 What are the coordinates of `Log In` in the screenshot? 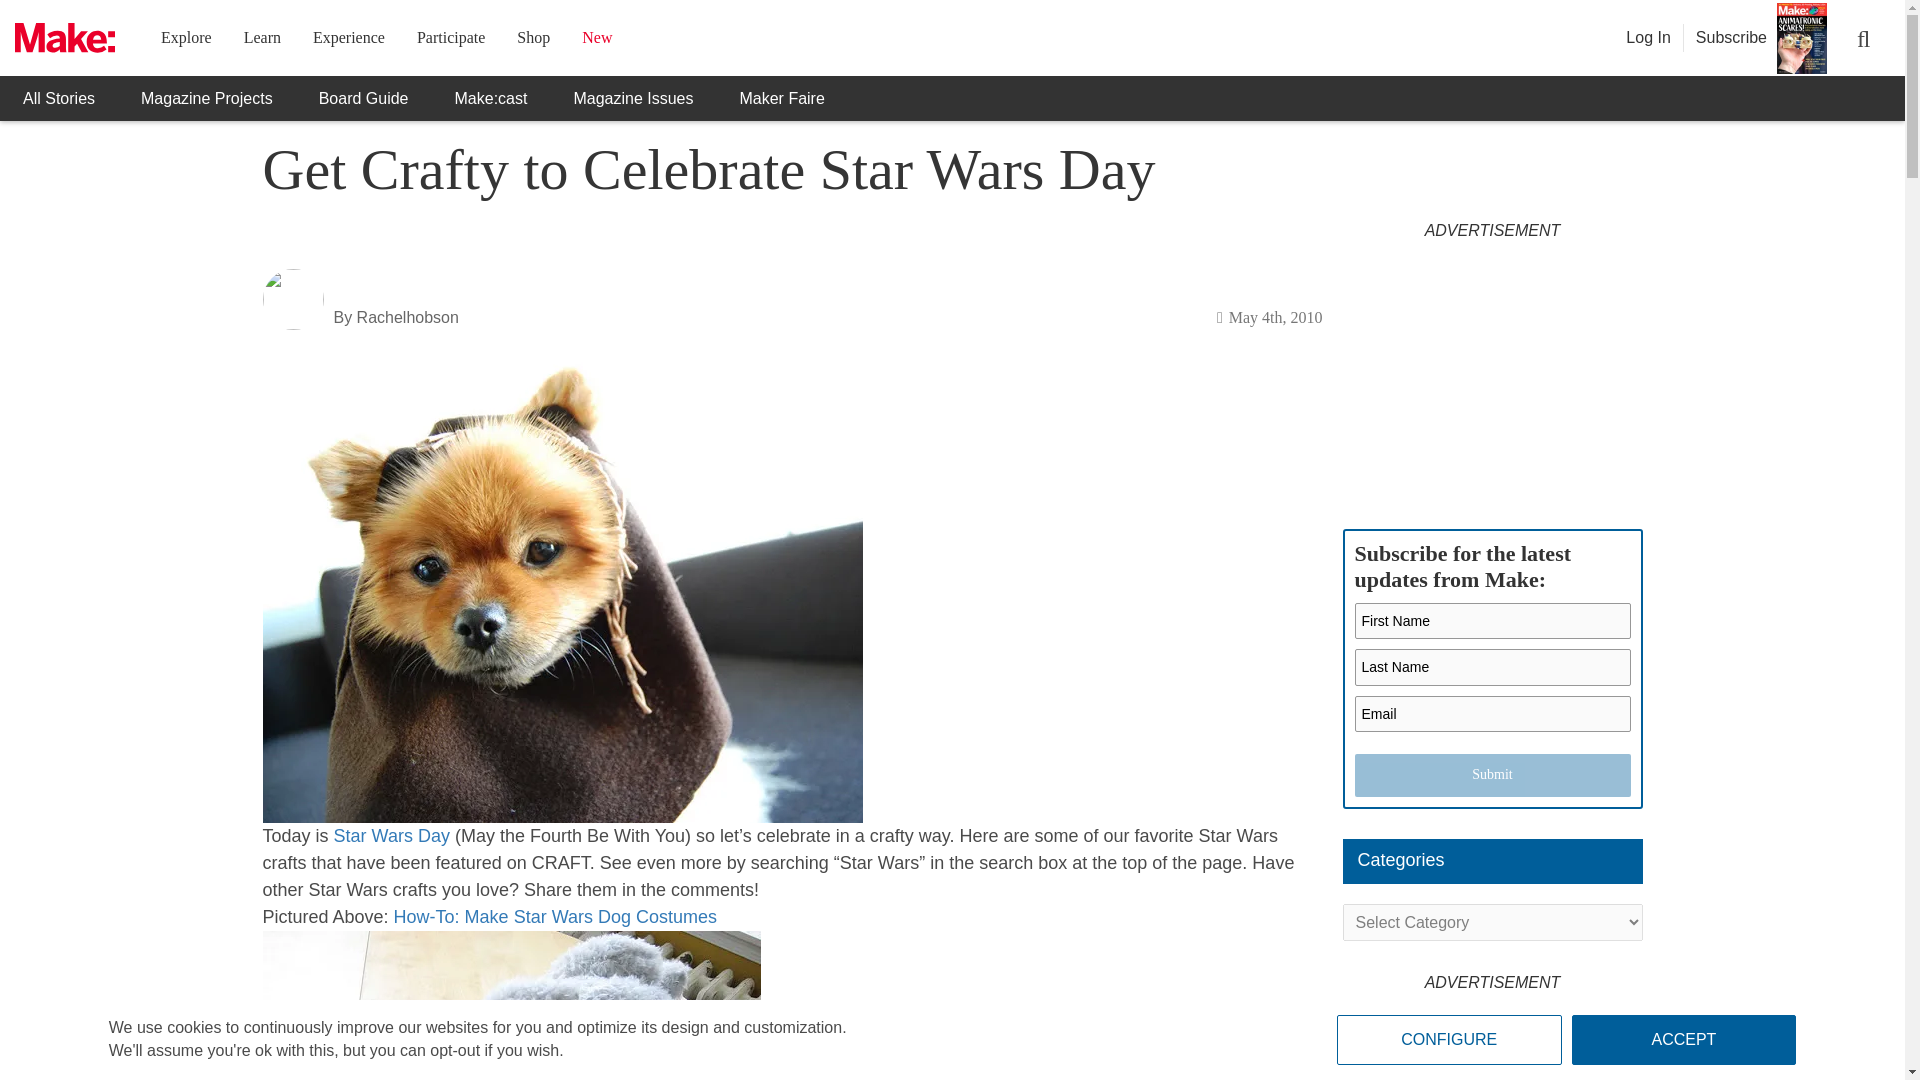 It's located at (1648, 38).